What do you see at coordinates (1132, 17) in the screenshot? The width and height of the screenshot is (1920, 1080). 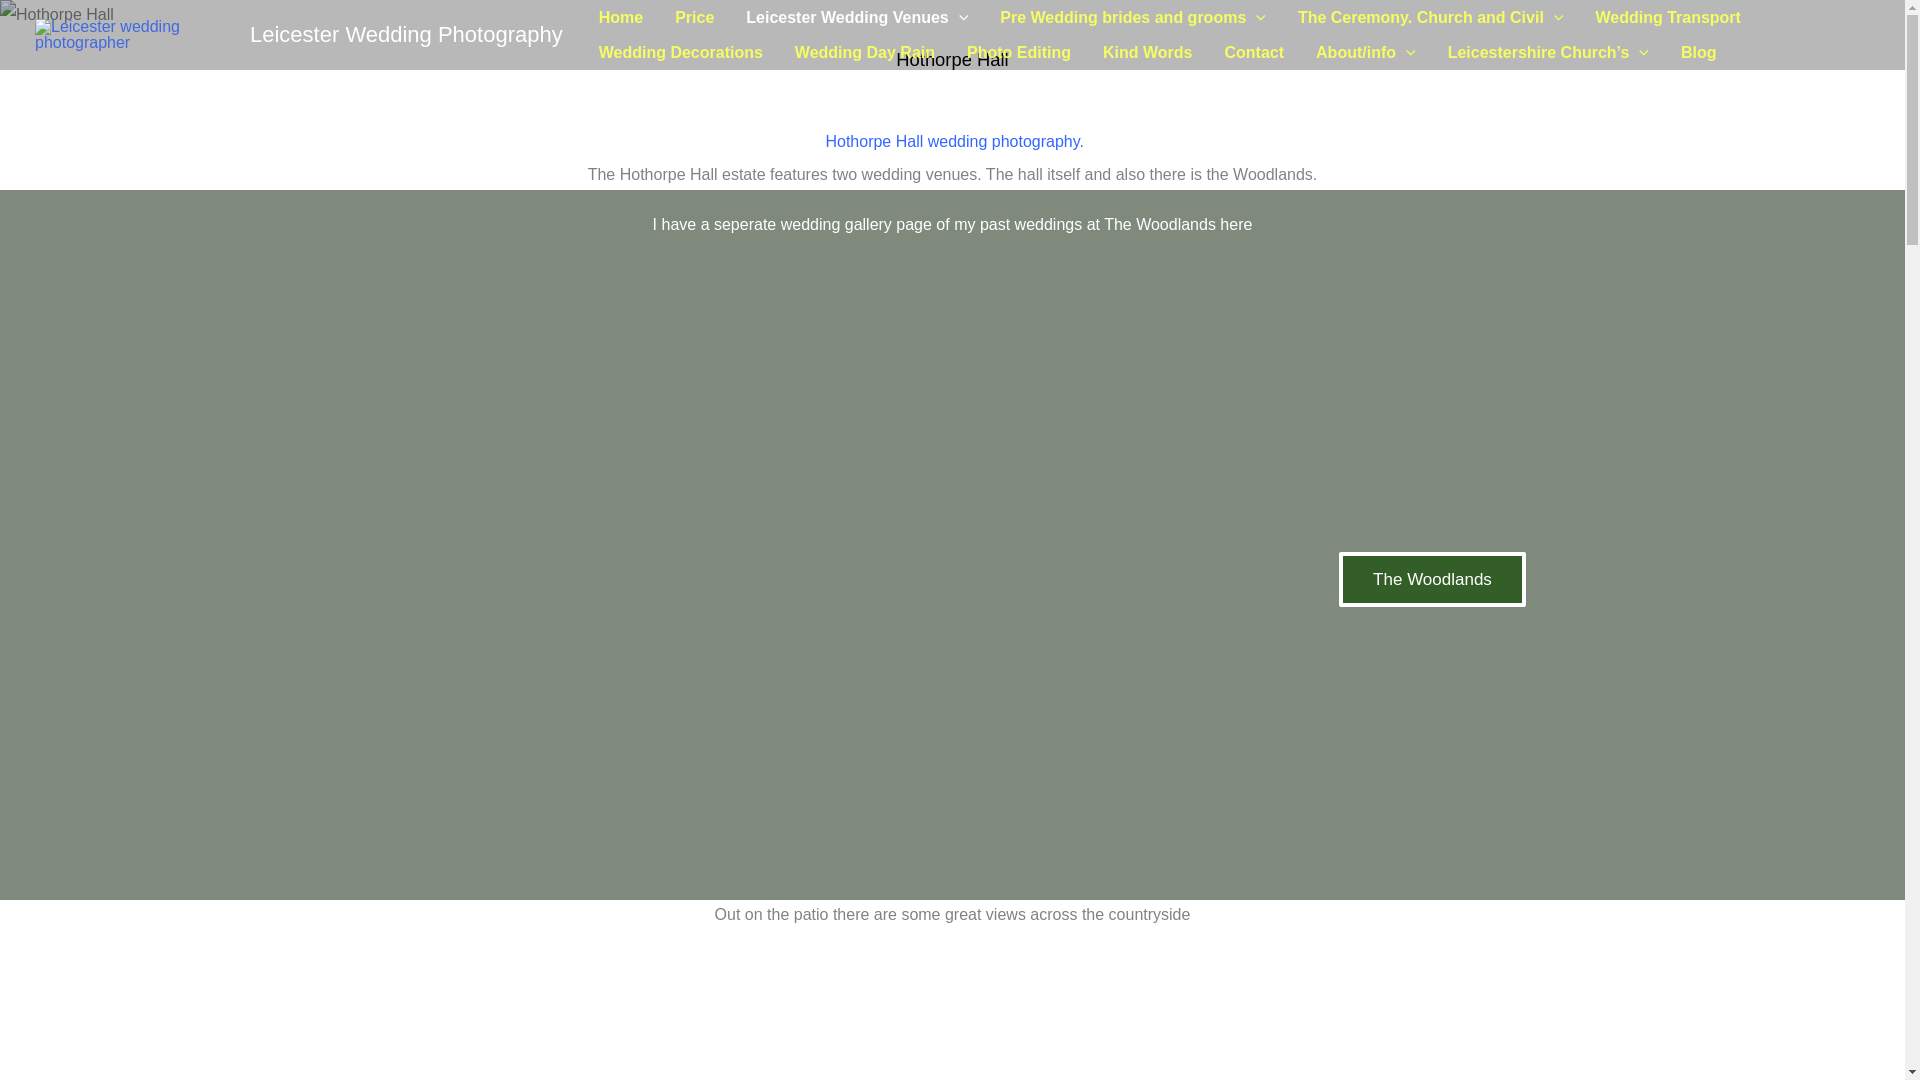 I see `Pre Wedding brides and grooms` at bounding box center [1132, 17].